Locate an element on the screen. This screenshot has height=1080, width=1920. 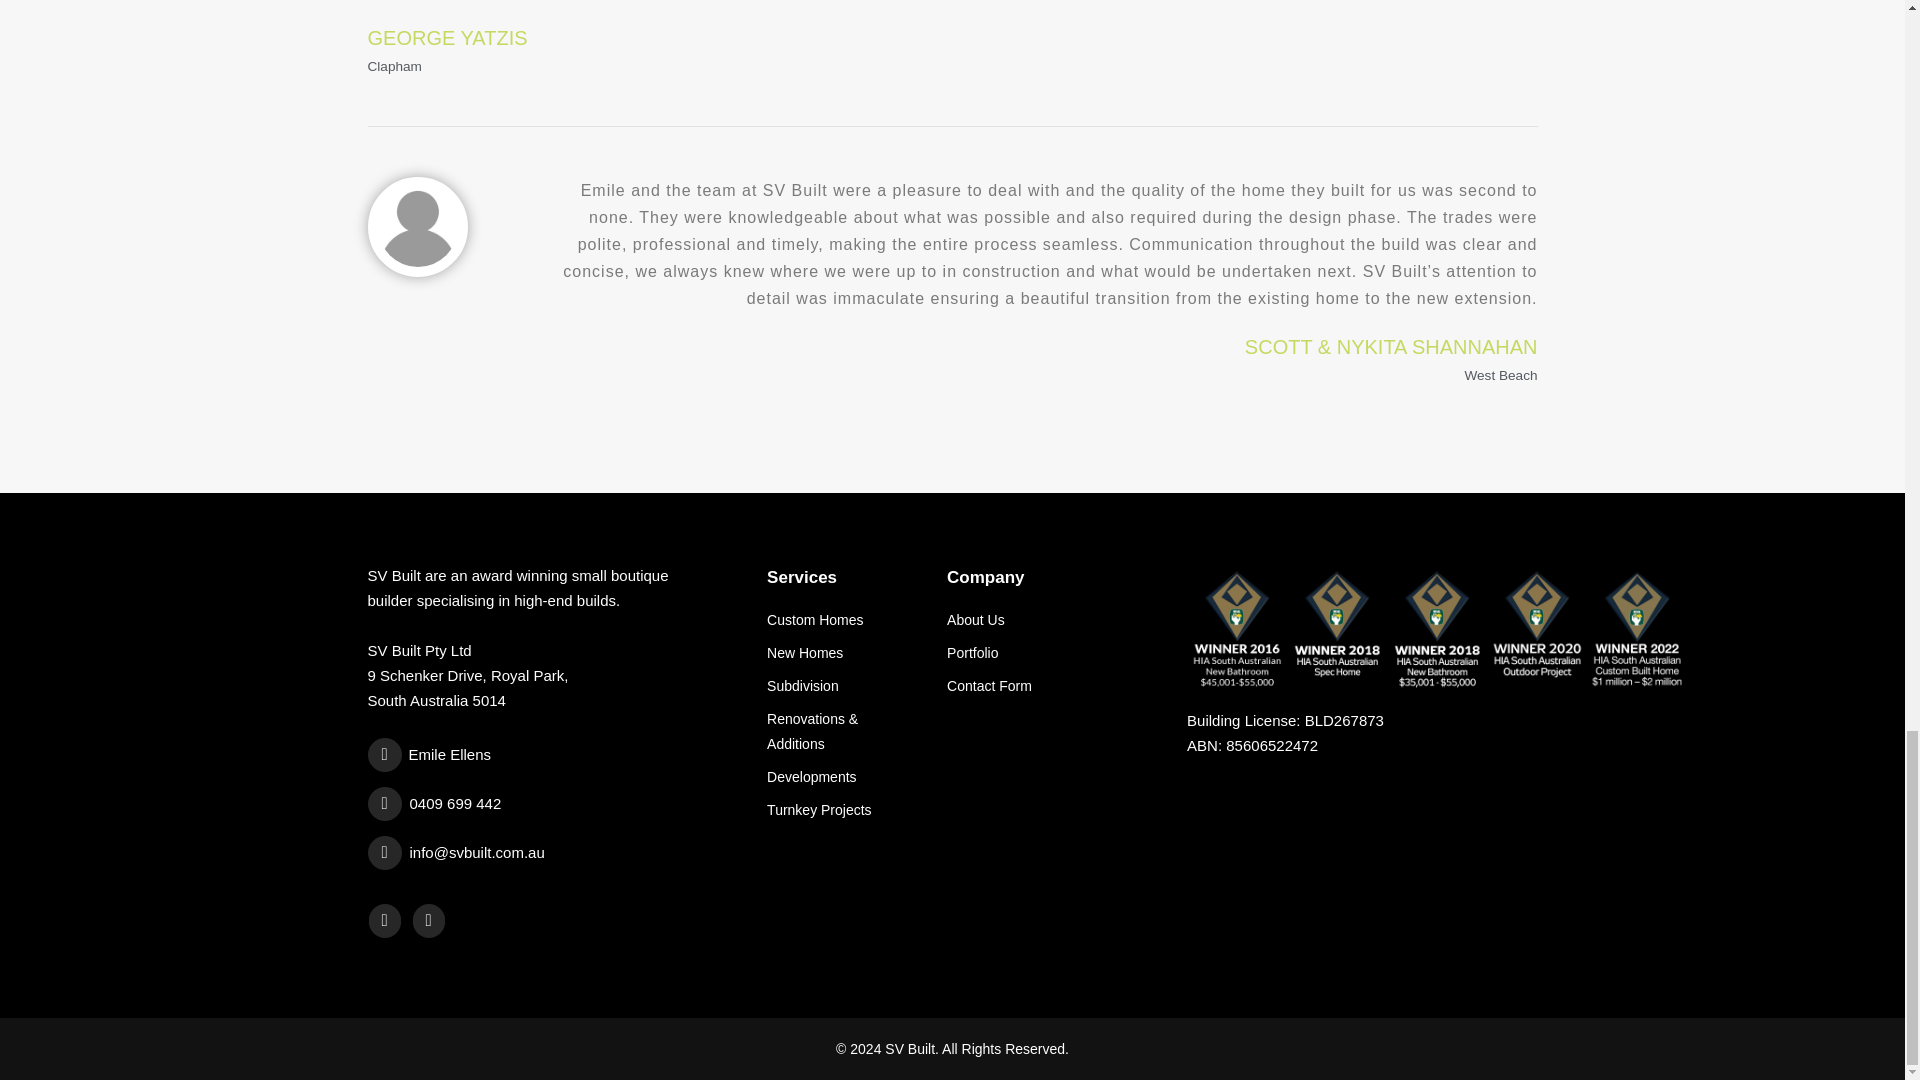
Subdivision is located at coordinates (842, 686).